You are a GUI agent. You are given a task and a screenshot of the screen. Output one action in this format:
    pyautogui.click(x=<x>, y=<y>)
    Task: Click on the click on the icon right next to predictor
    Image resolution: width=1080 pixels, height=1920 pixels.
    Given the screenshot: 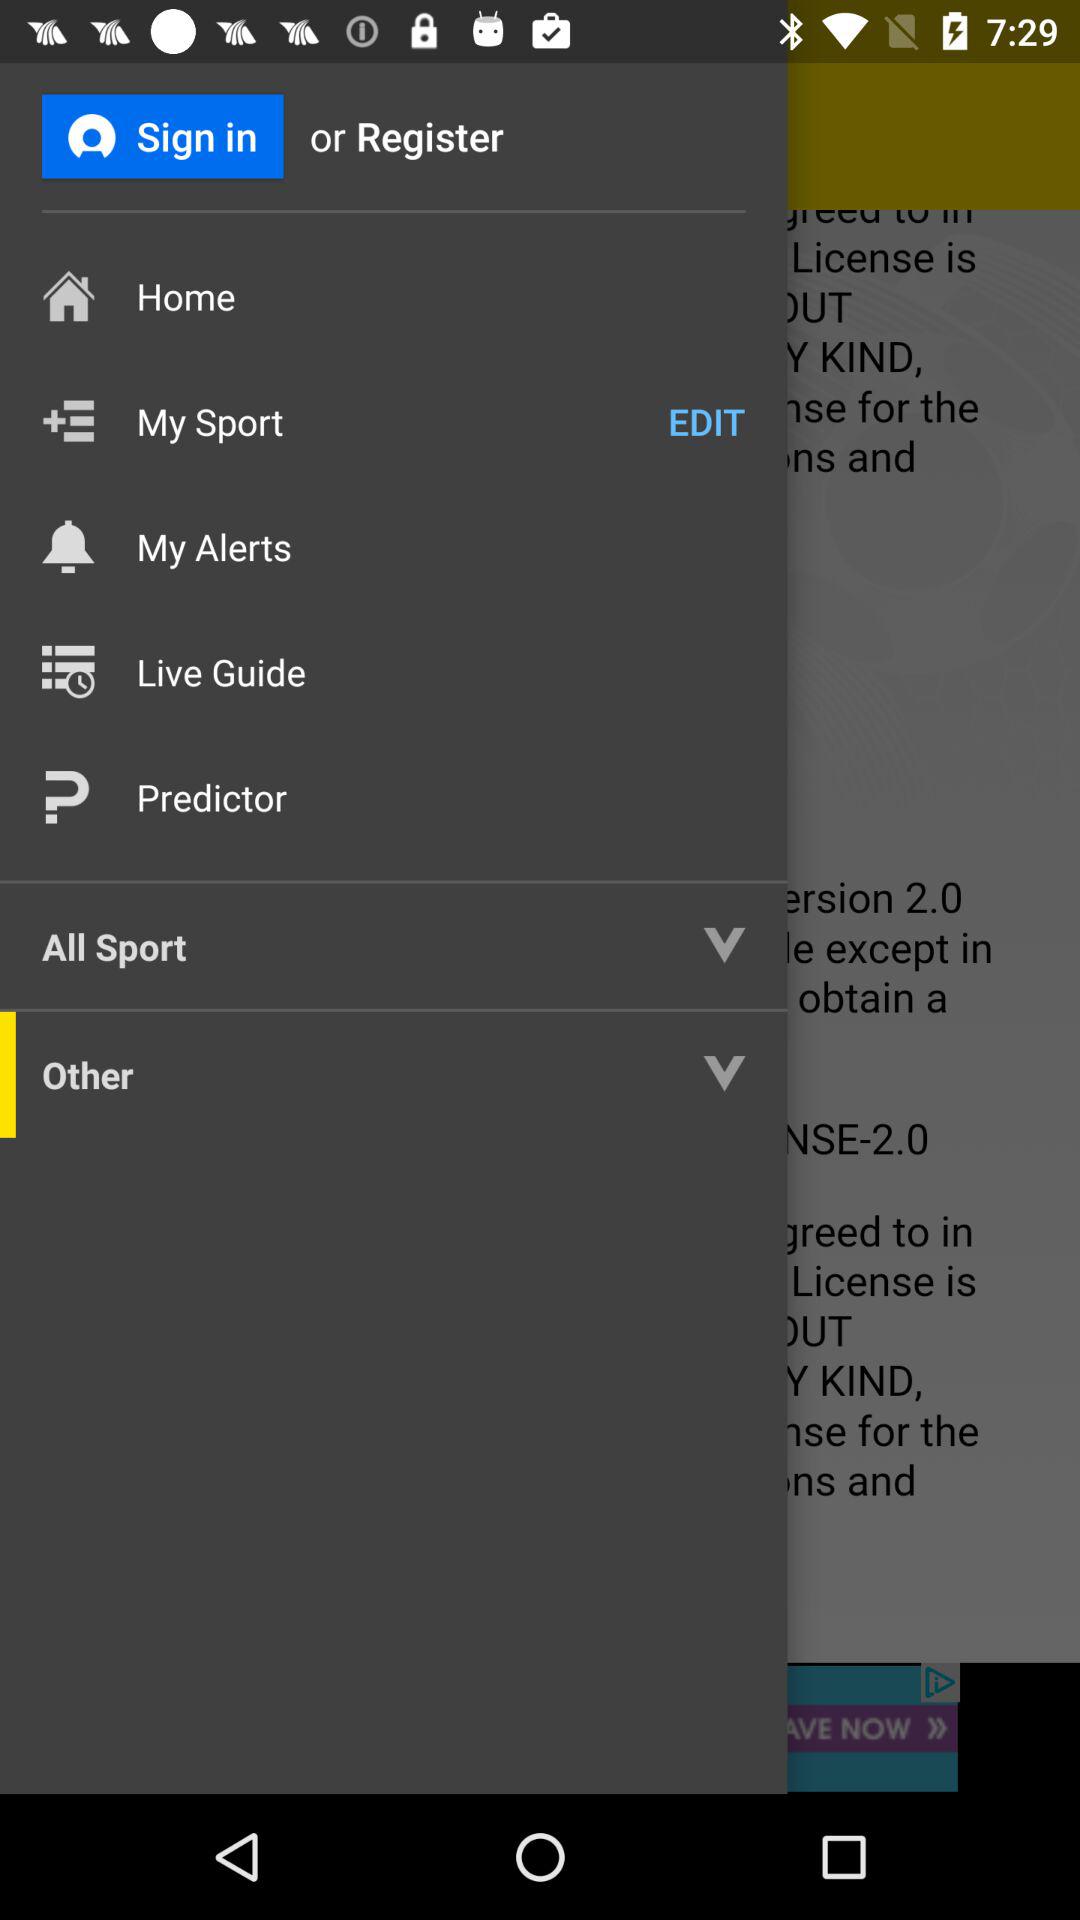 What is the action you would take?
    pyautogui.click(x=68, y=797)
    